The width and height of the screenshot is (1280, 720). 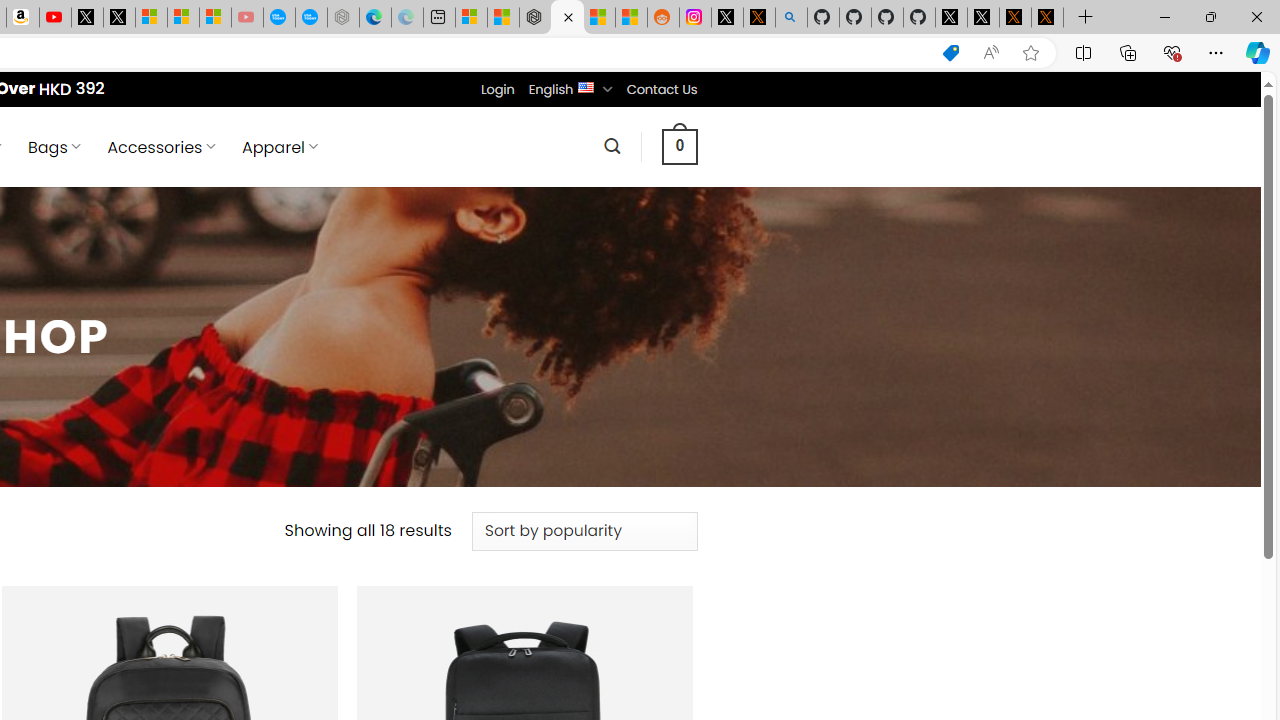 What do you see at coordinates (246, 18) in the screenshot?
I see `Gloom - YouTube - Sleeping` at bounding box center [246, 18].